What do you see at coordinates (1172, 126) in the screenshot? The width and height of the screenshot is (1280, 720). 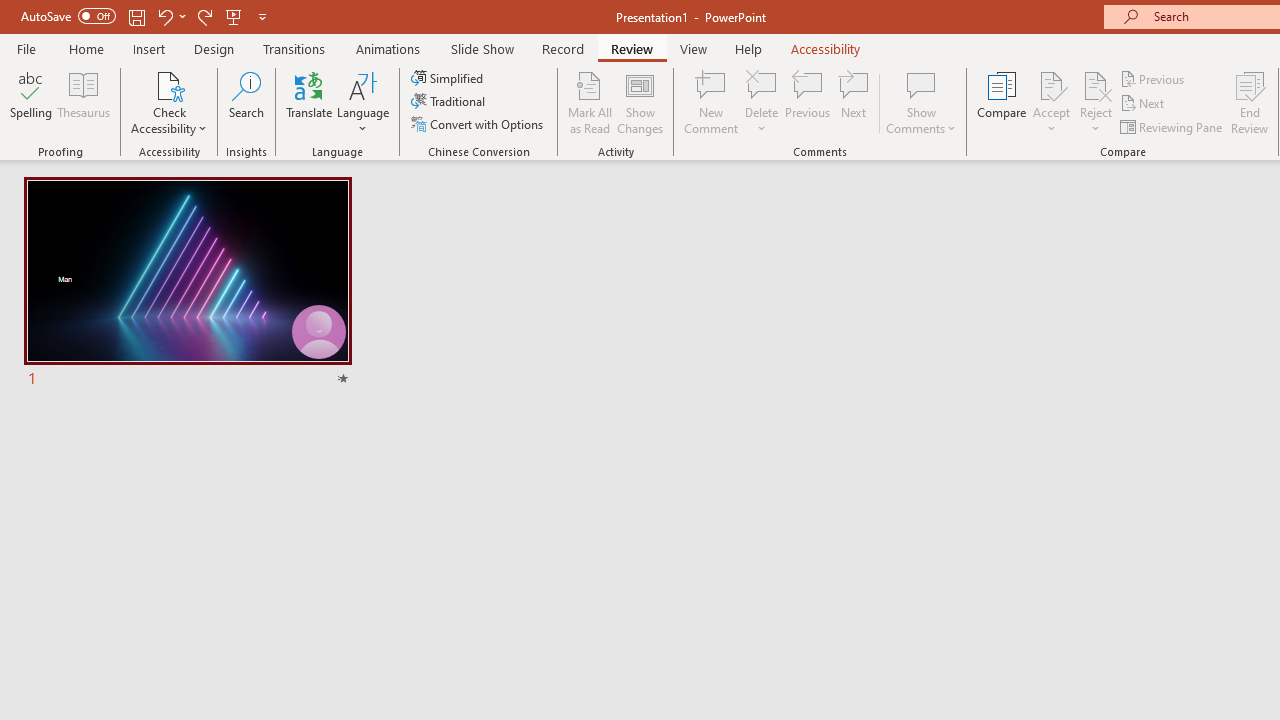 I see `Reviewing Pane` at bounding box center [1172, 126].